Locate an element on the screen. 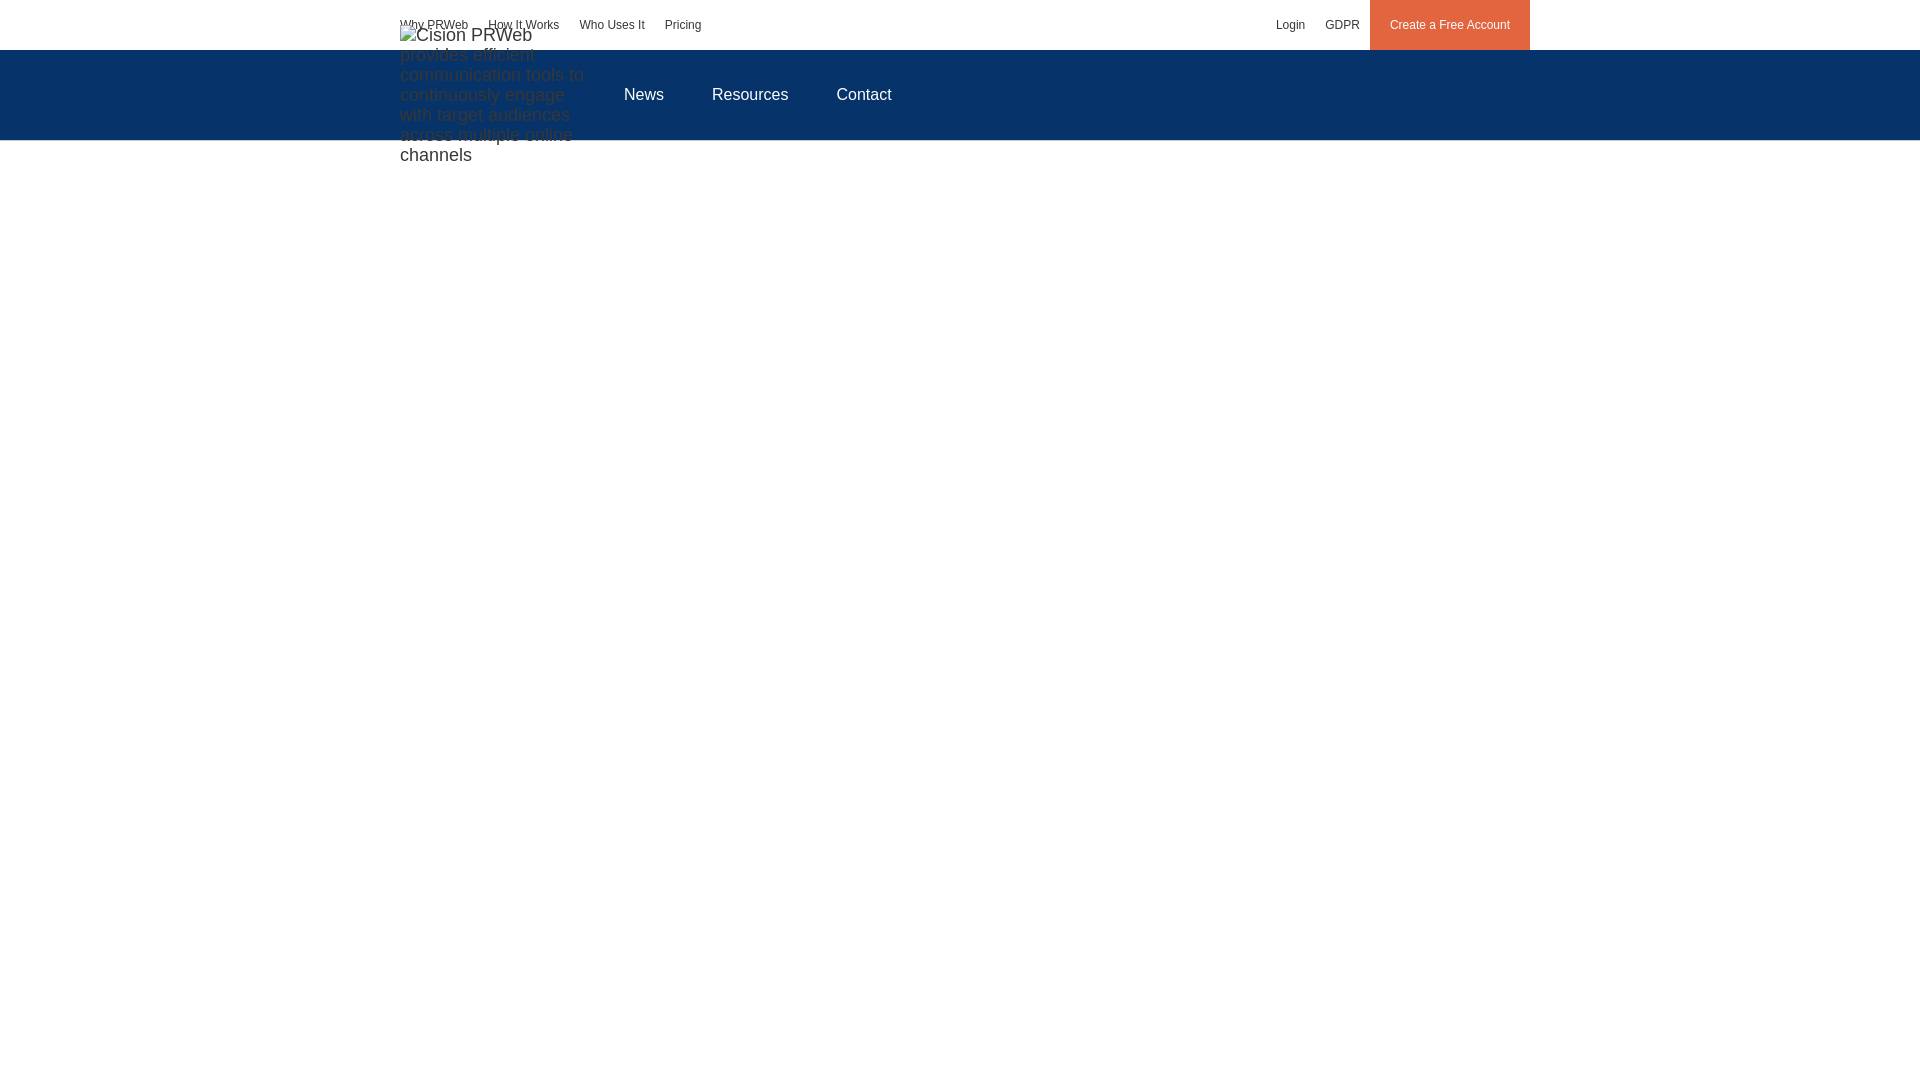  Pricing is located at coordinates (683, 24).